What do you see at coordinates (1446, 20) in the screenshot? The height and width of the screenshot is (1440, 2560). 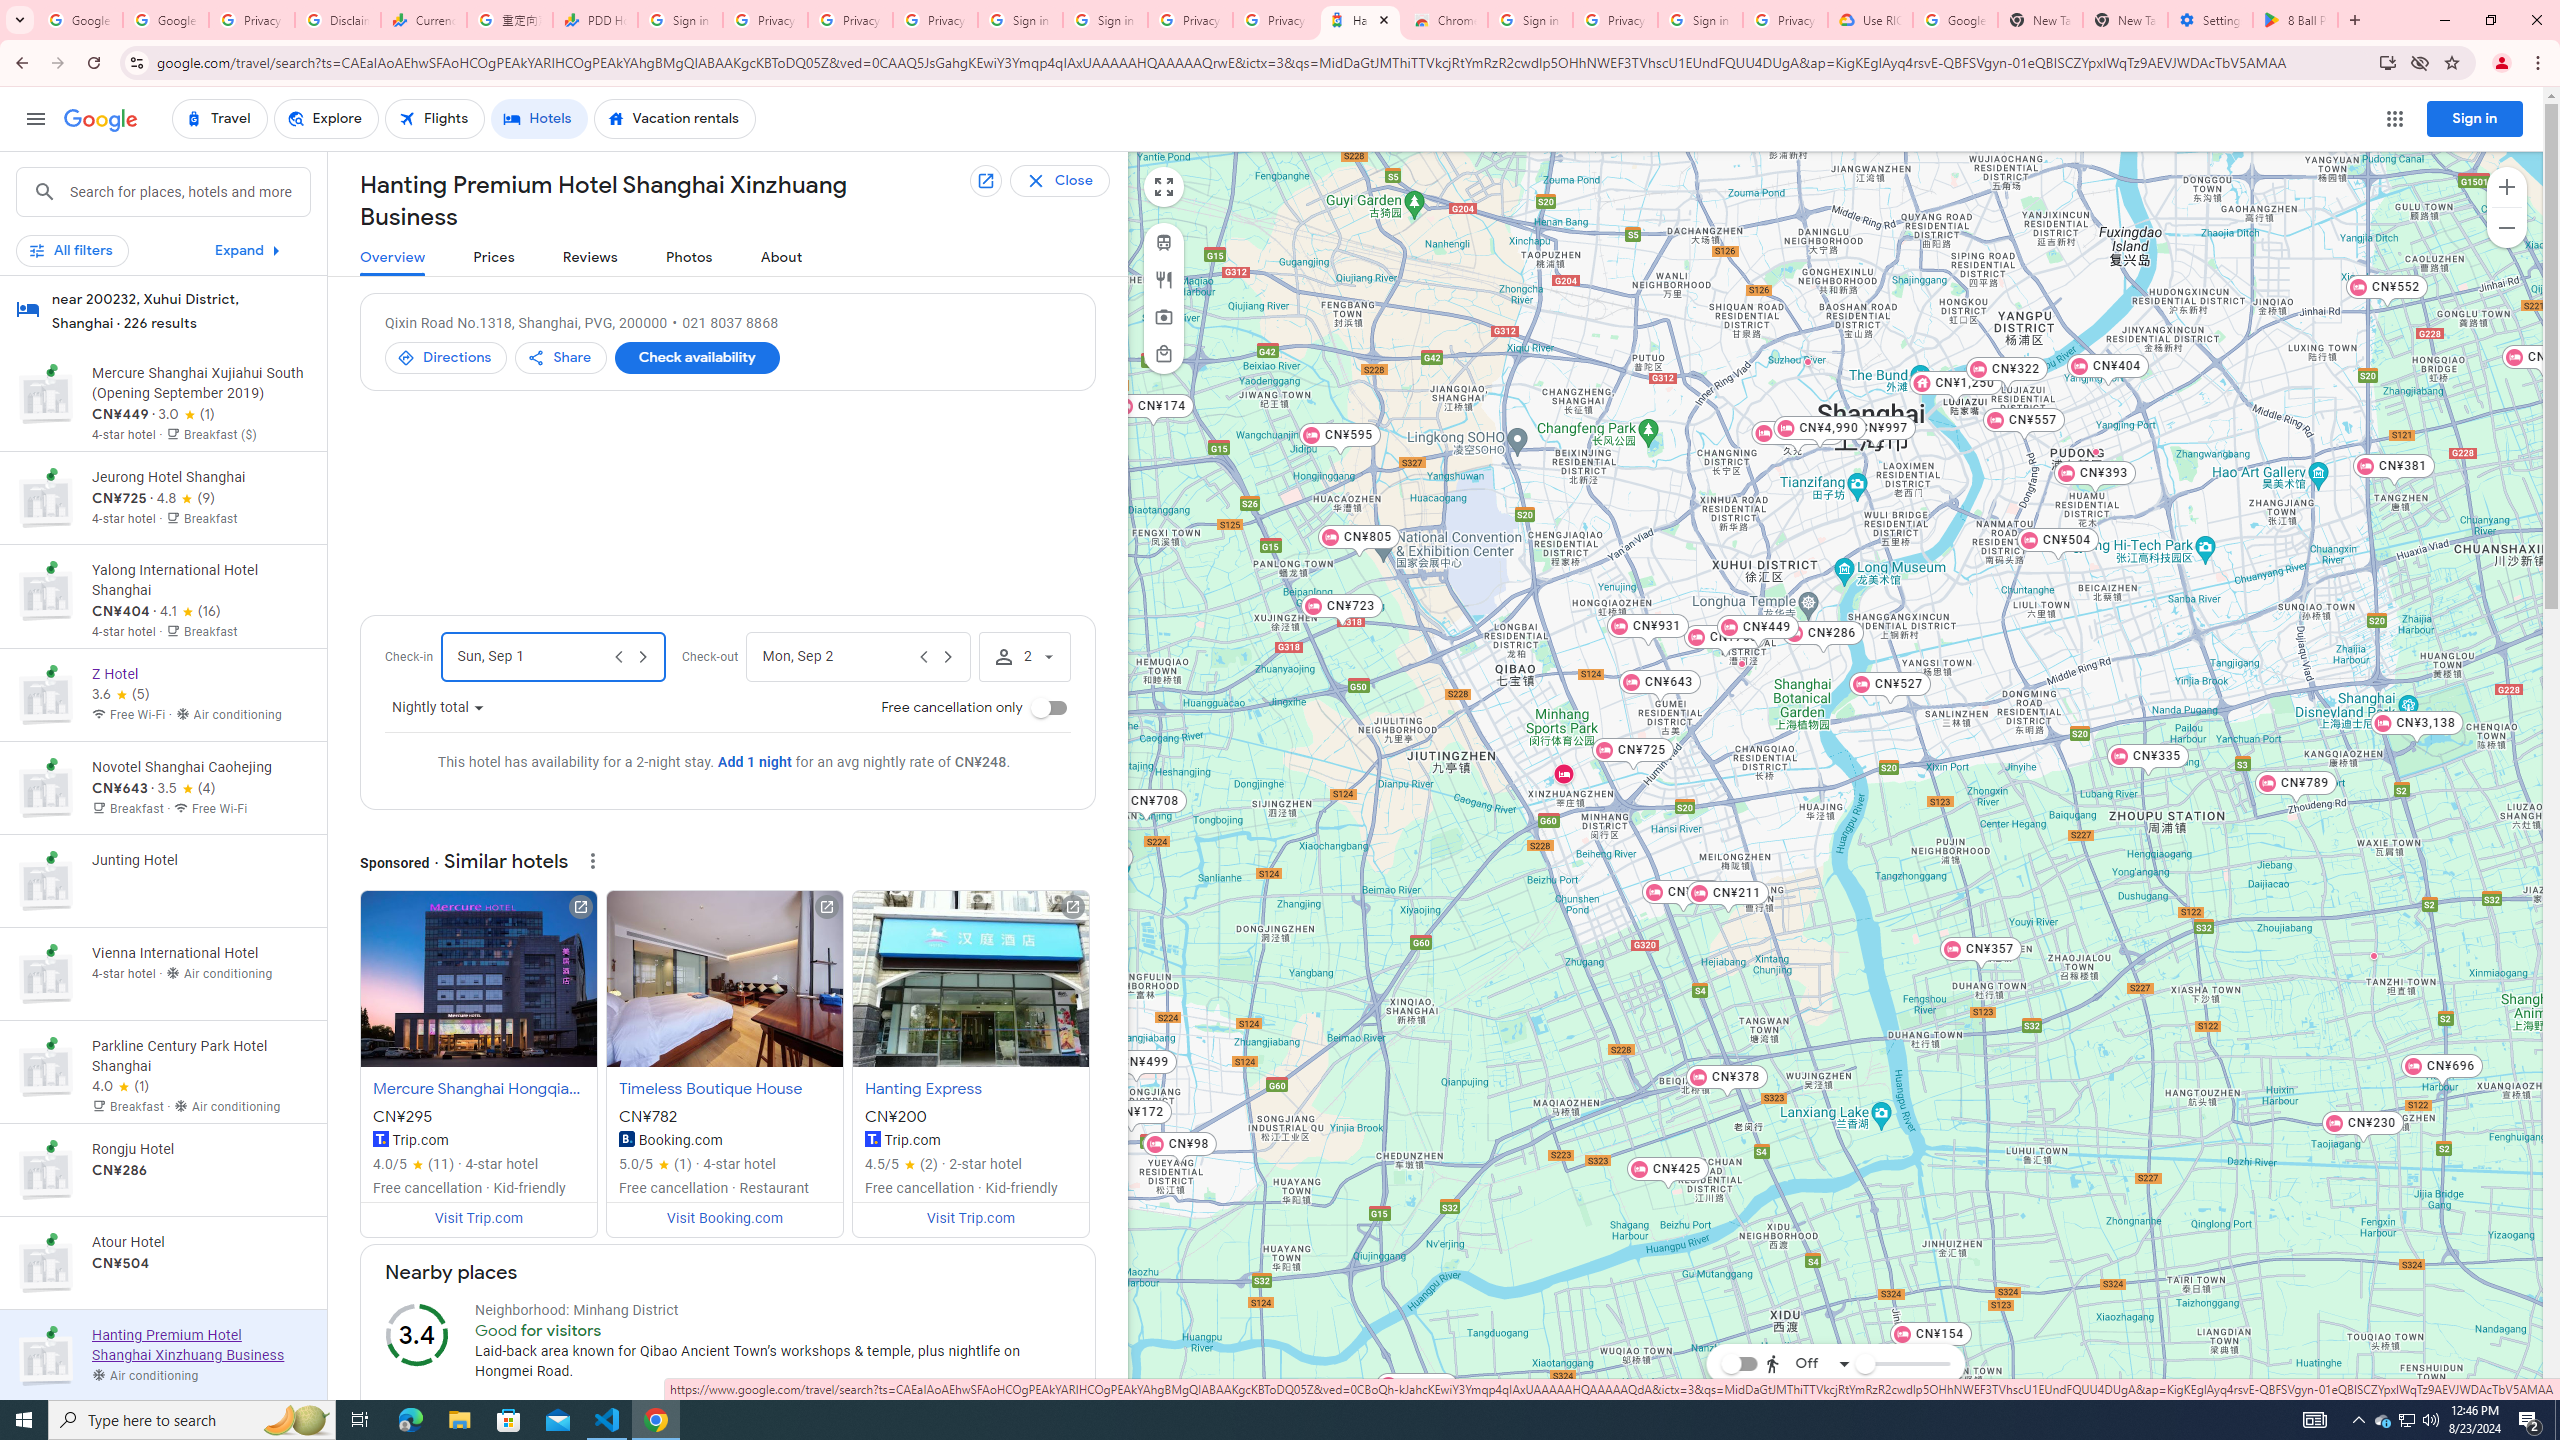 I see `Chrome Web Store - Color themes by Chrome` at bounding box center [1446, 20].